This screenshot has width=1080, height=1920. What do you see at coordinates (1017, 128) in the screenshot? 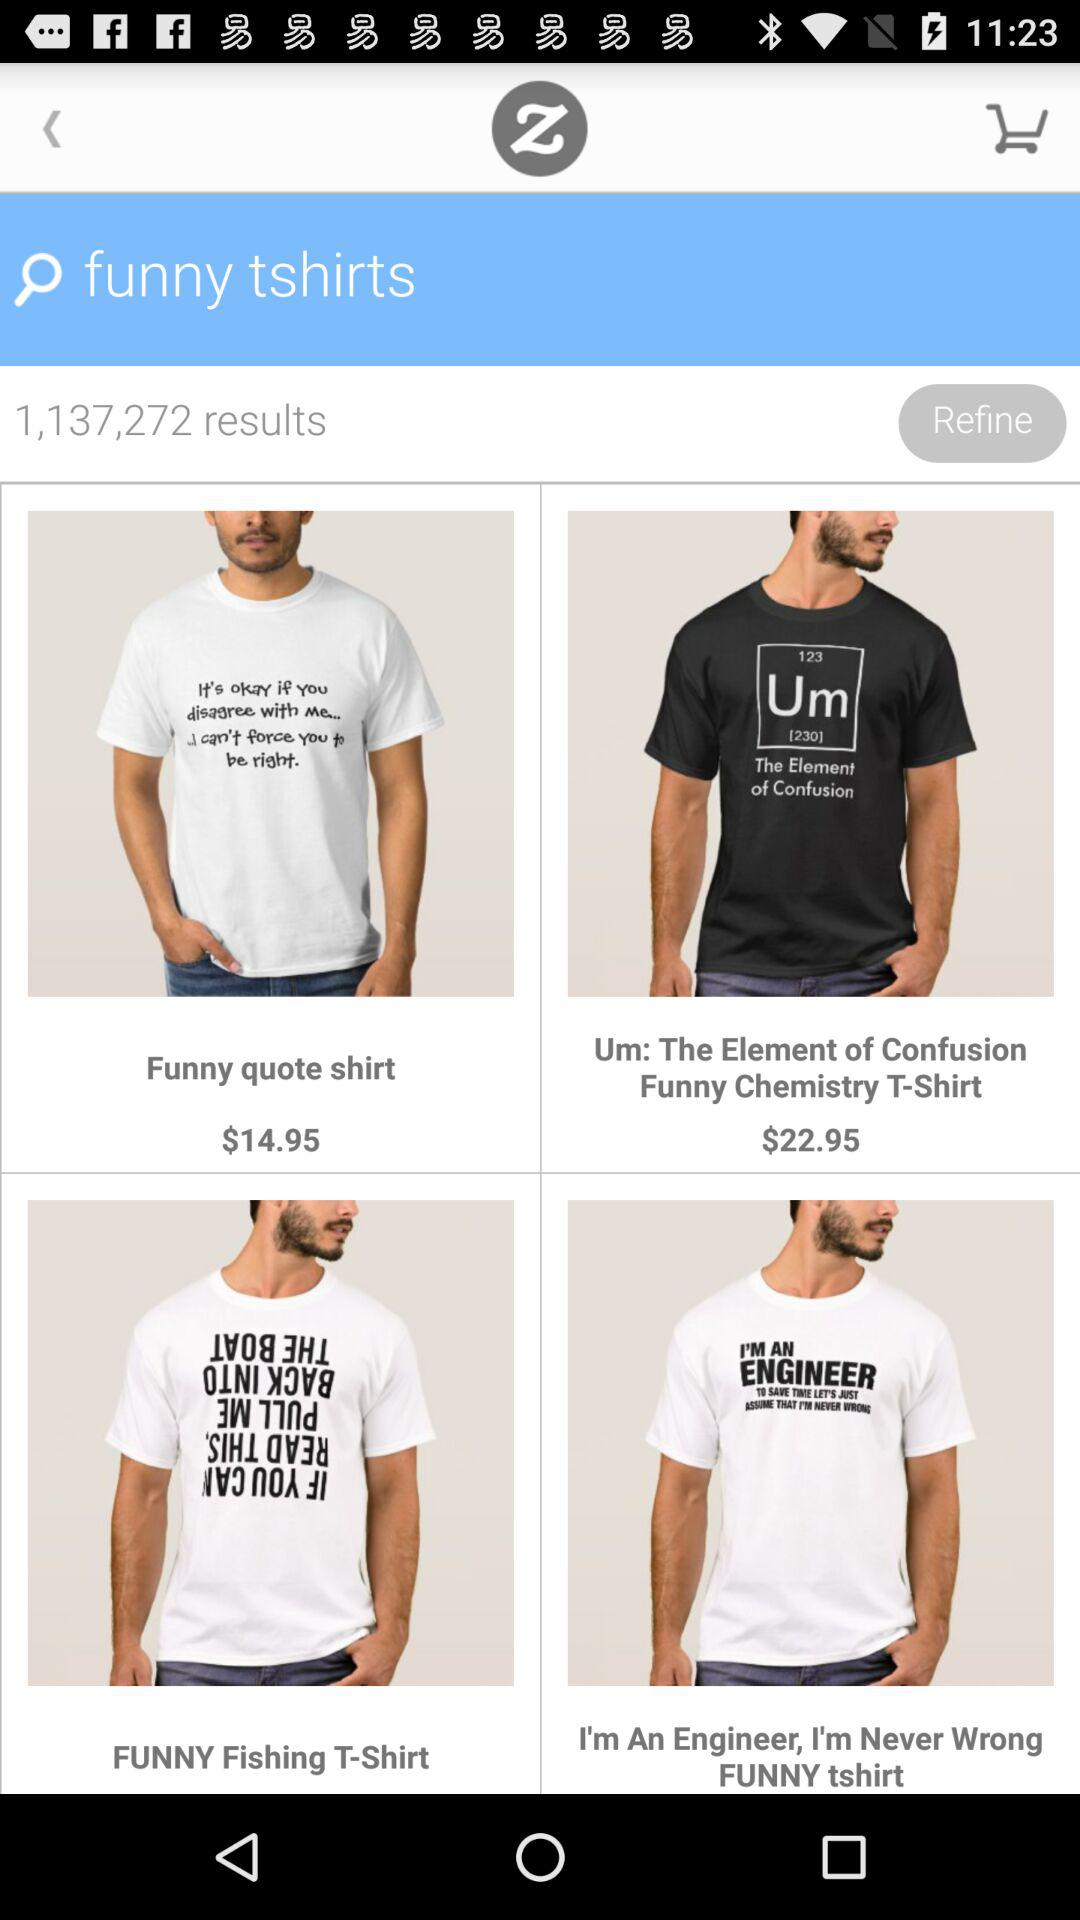
I see `go to cart` at bounding box center [1017, 128].